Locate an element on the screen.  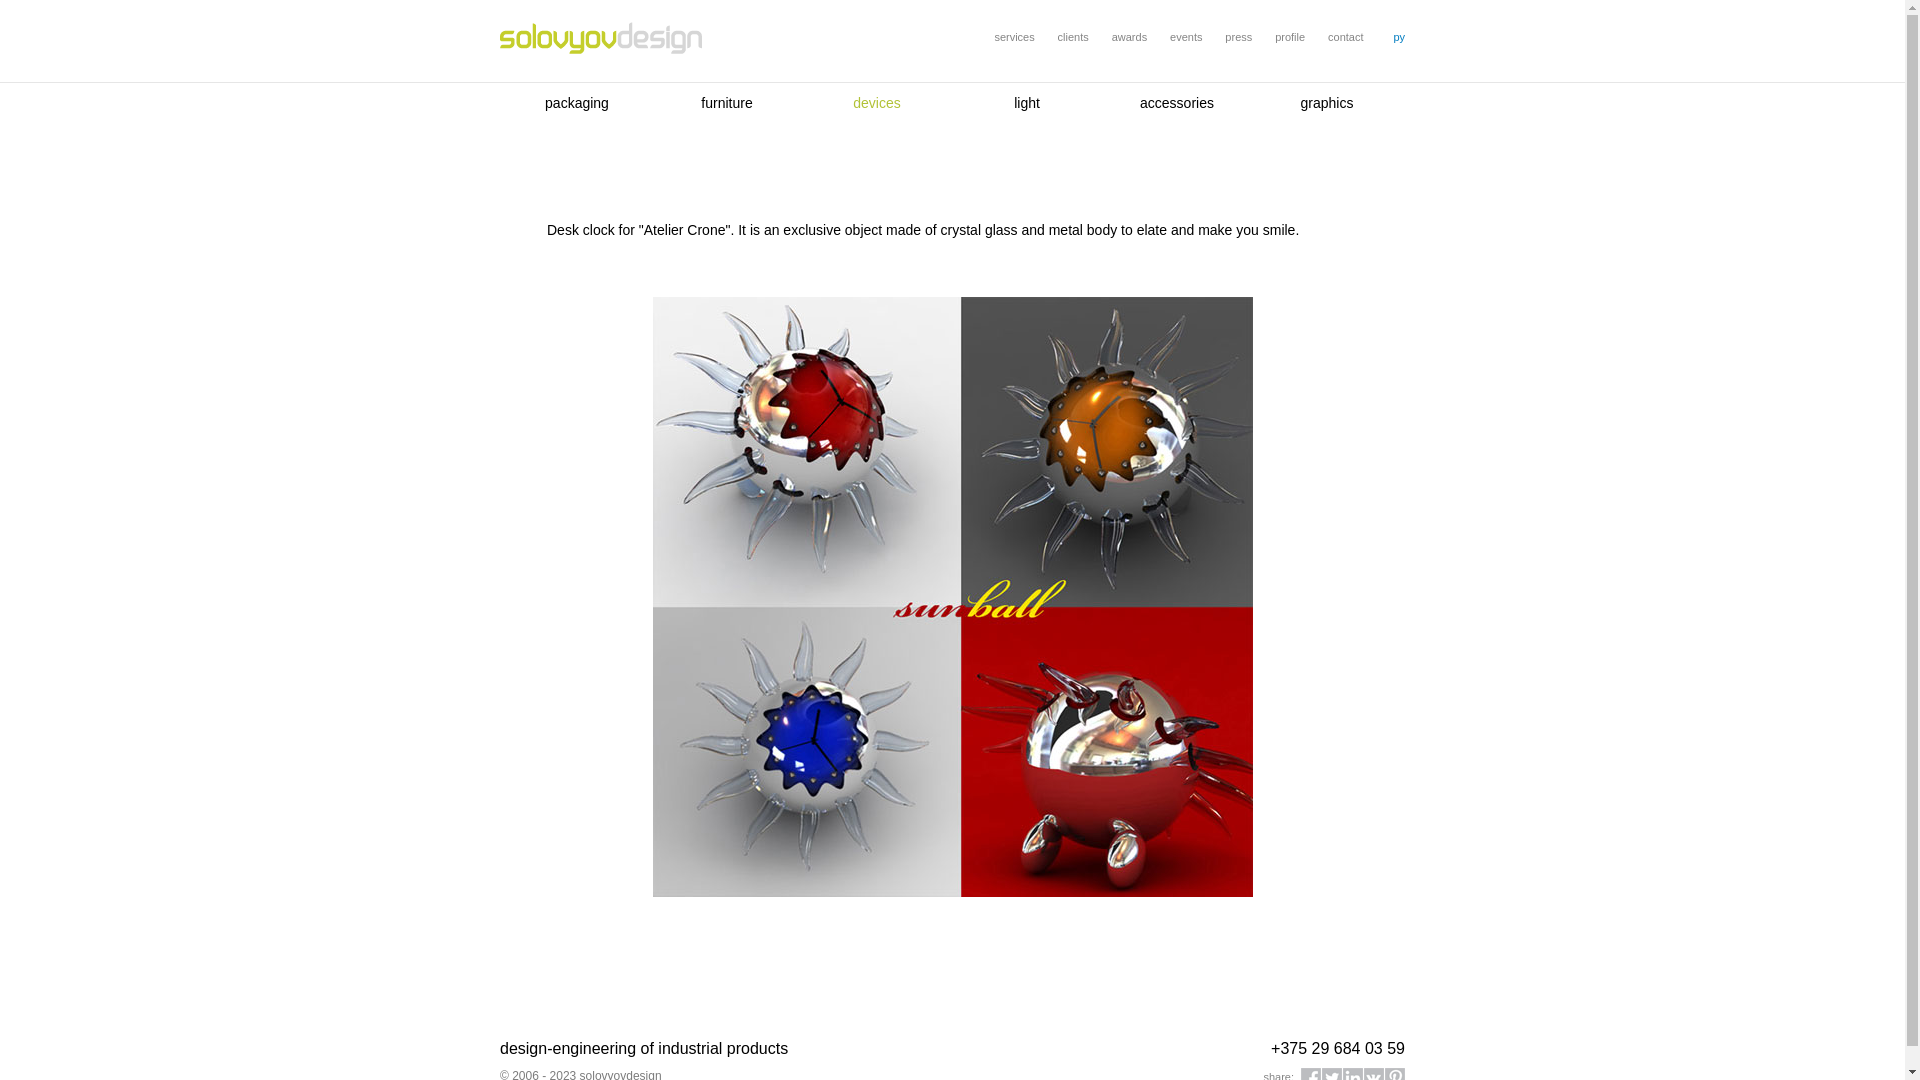
profile is located at coordinates (1290, 37).